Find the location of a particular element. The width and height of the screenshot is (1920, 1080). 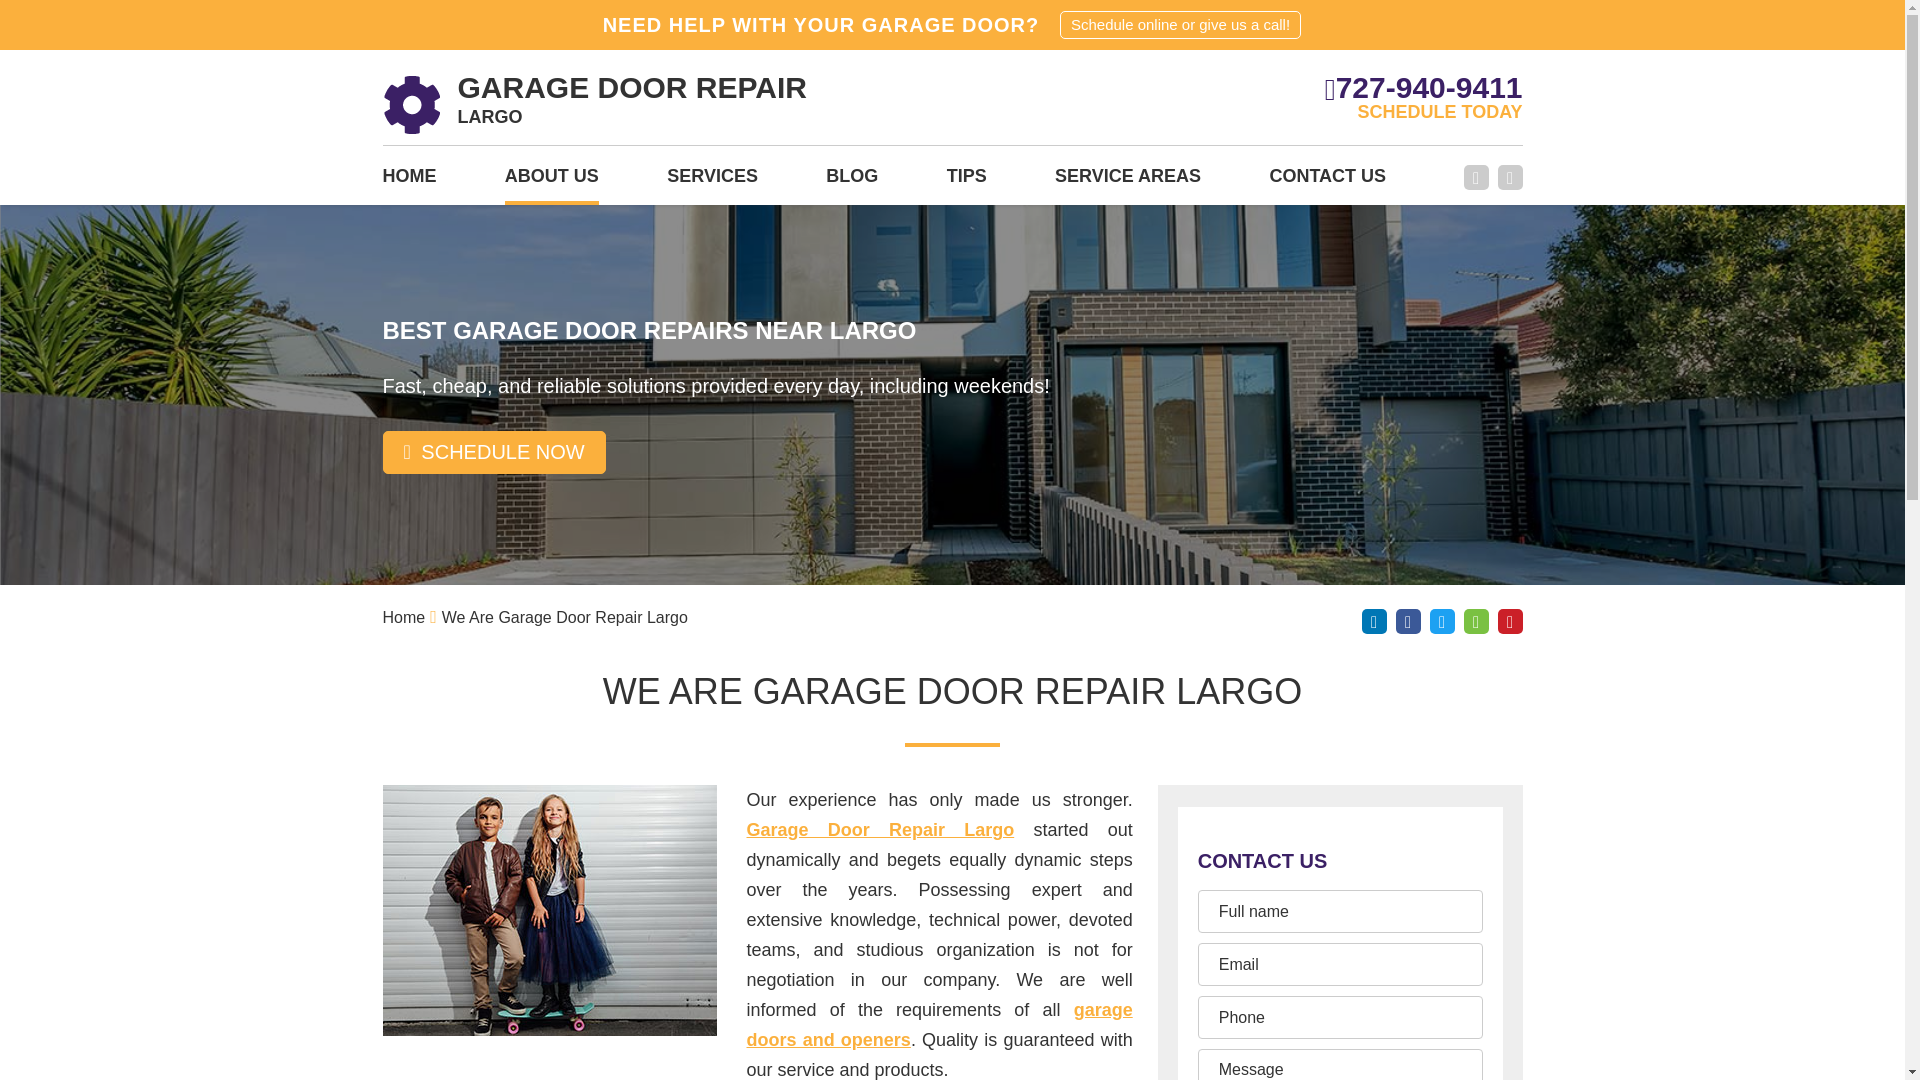

Linkedin is located at coordinates (1374, 621).